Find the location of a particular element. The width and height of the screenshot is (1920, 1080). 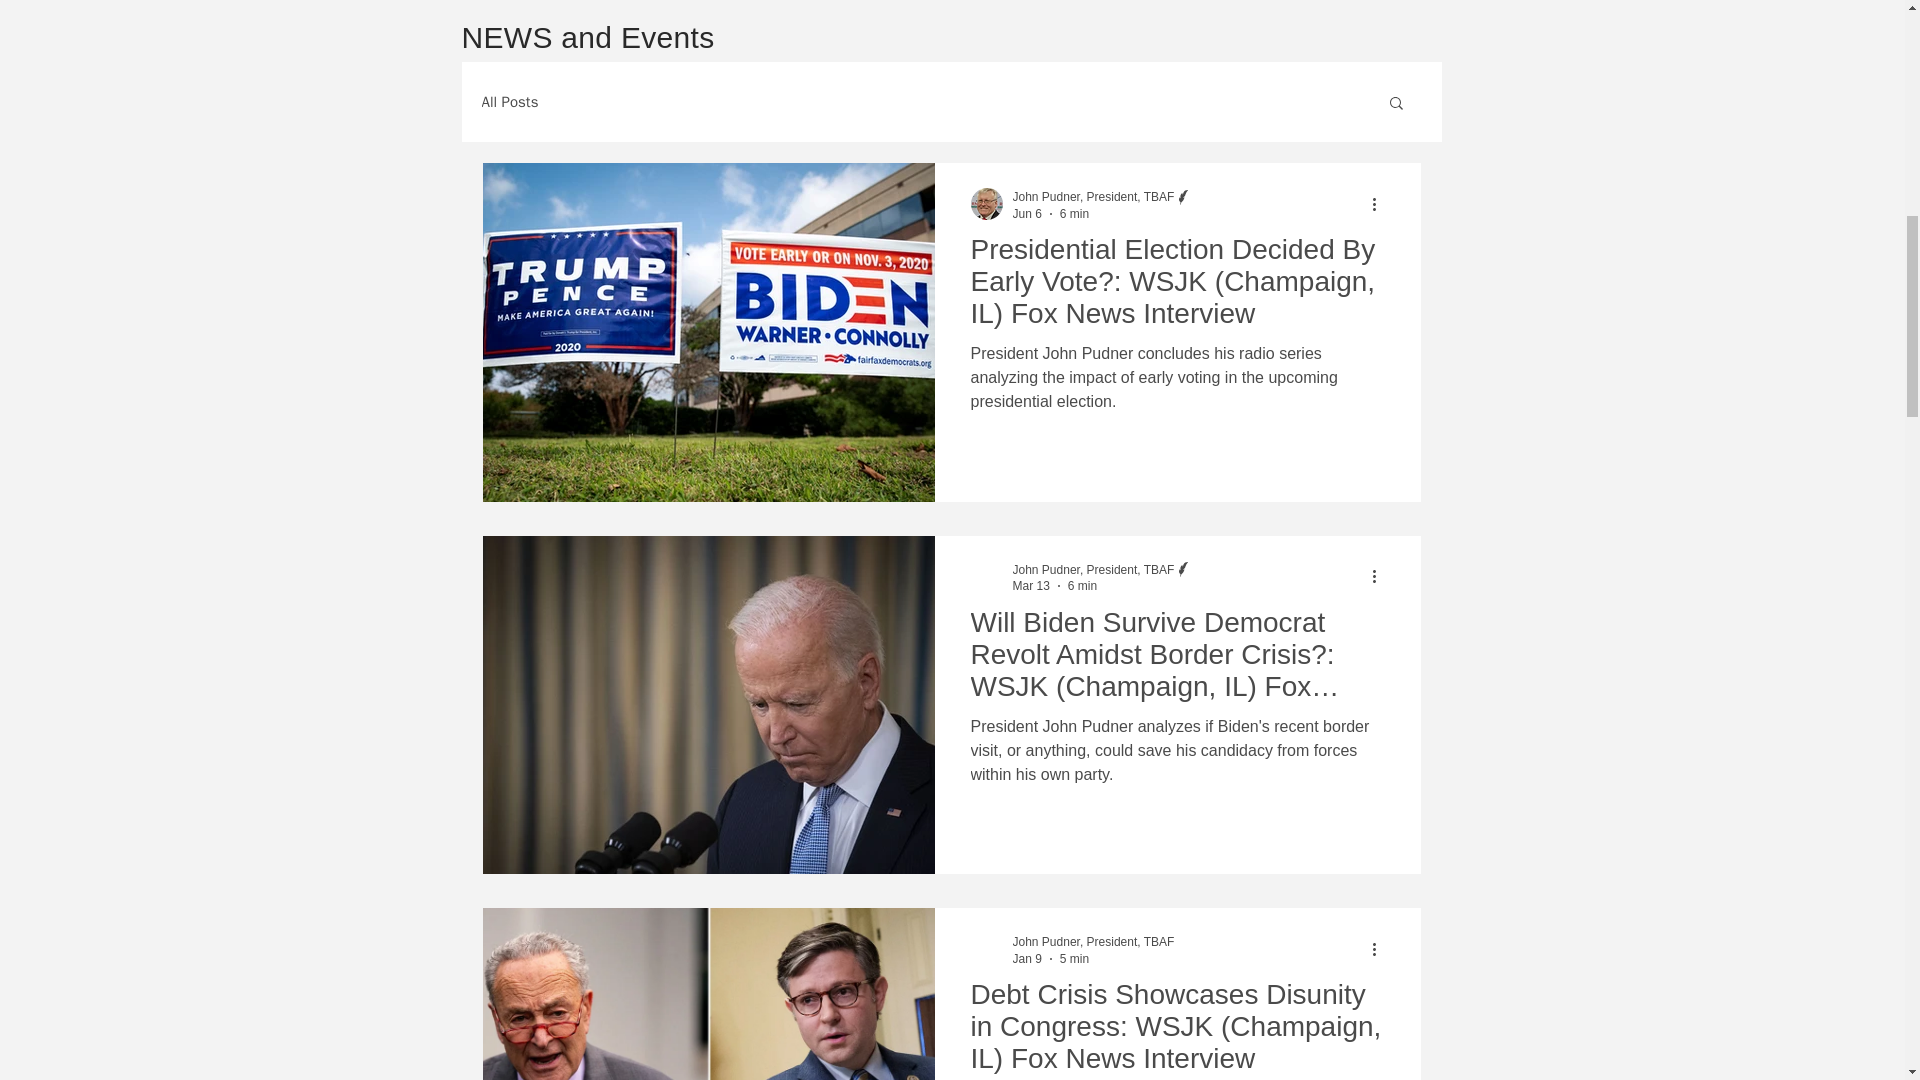

John Pudner, President, TBAF is located at coordinates (1092, 197).